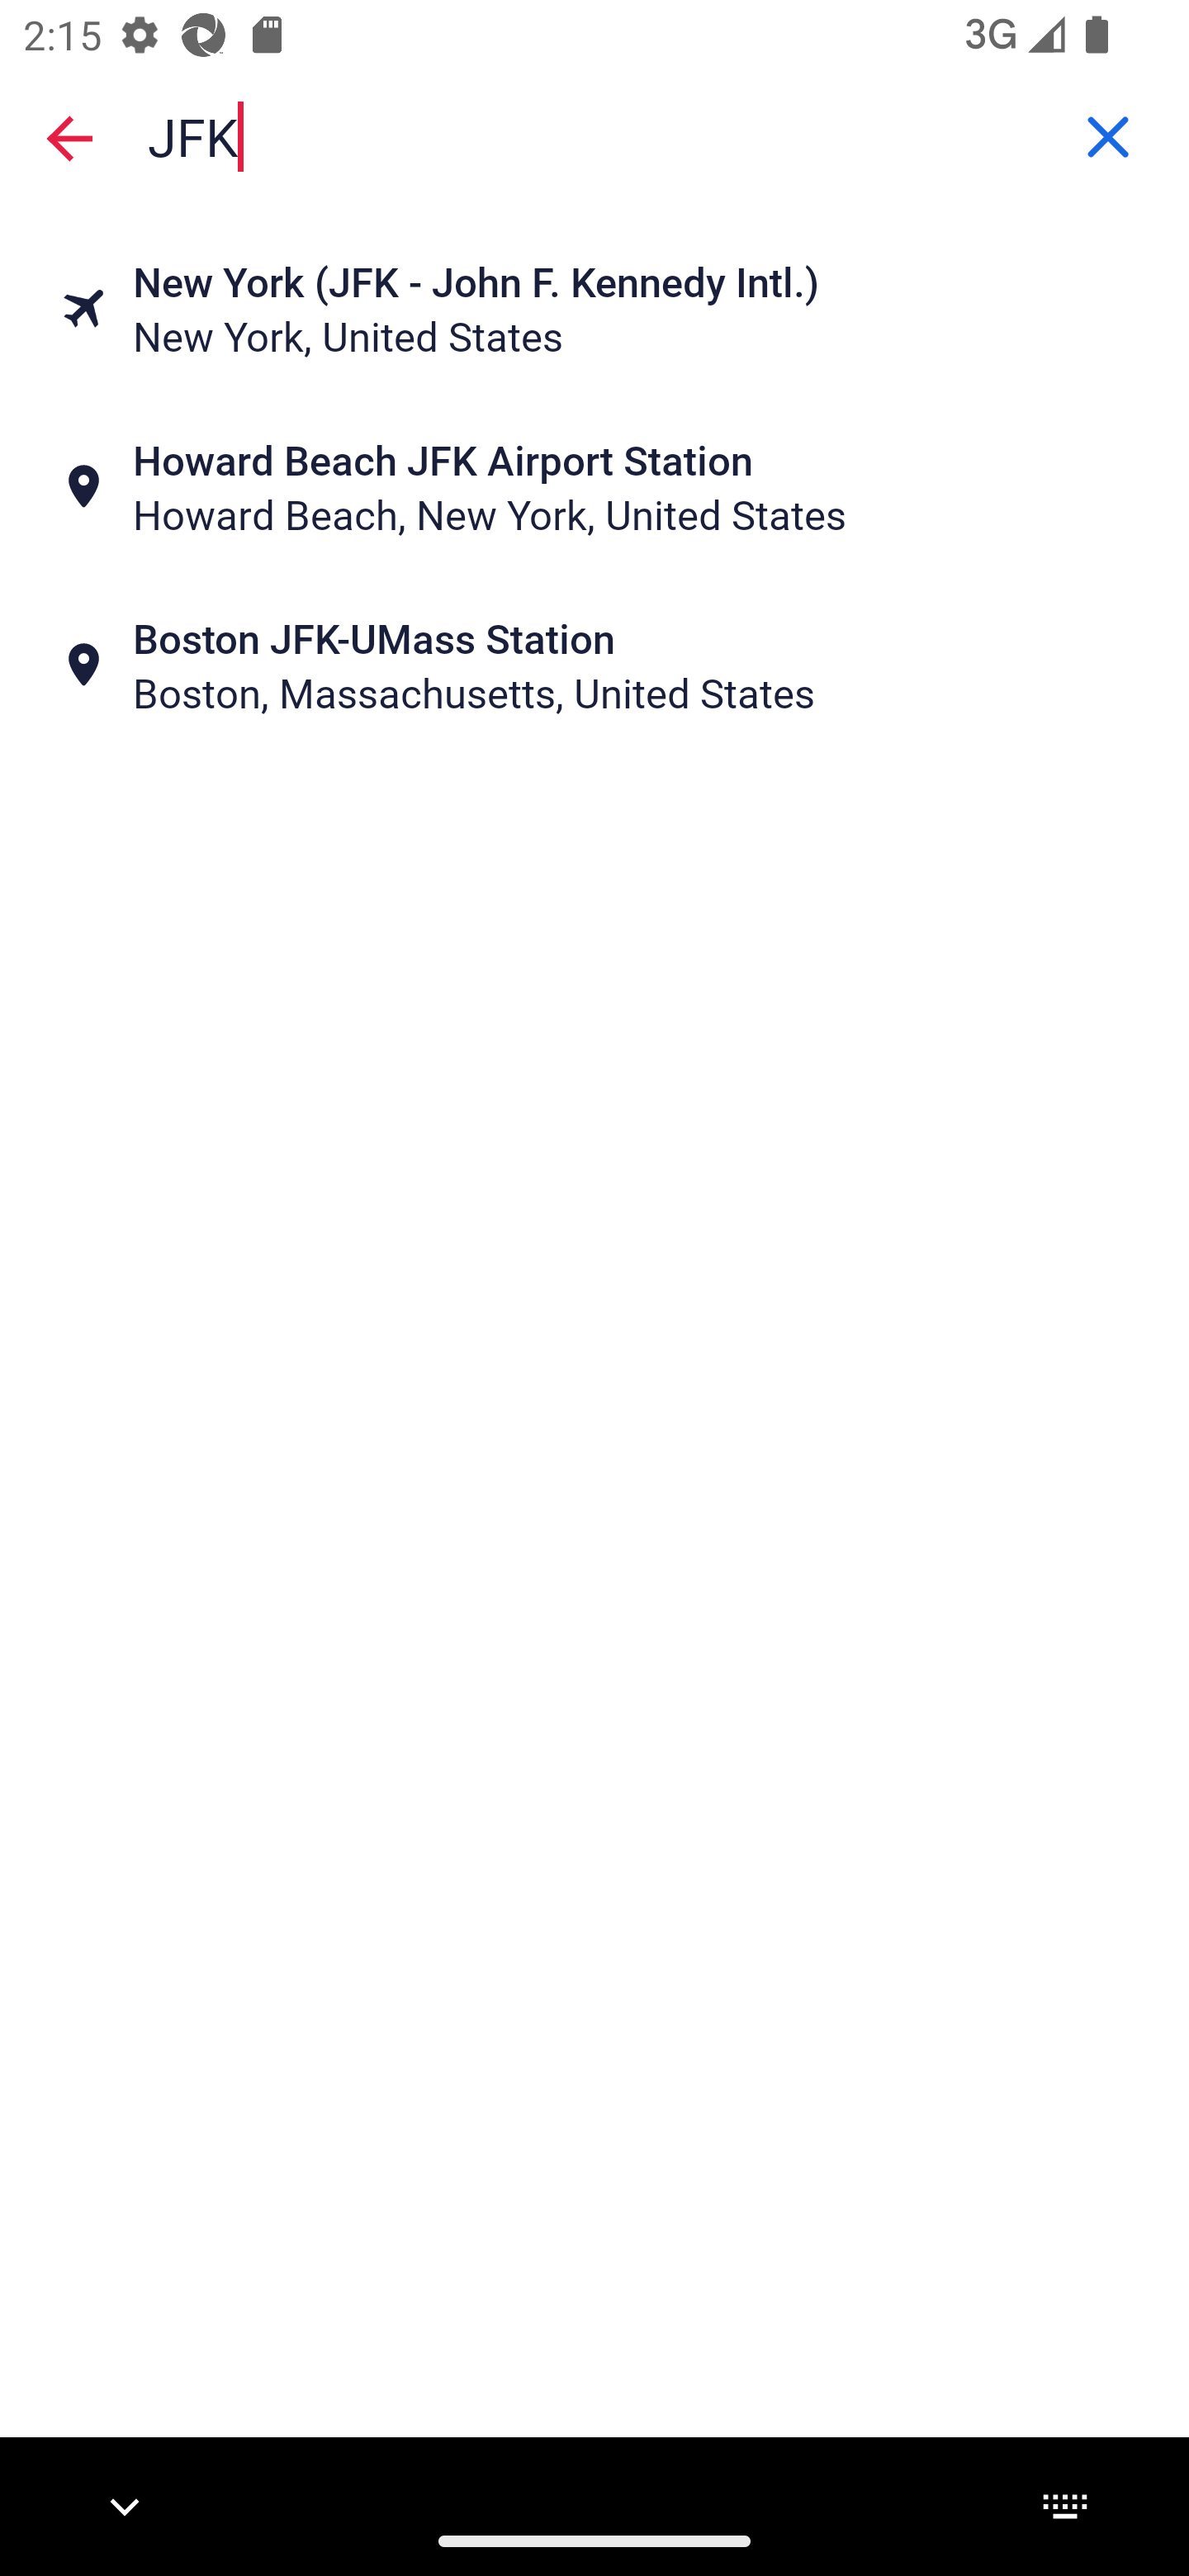  I want to click on Pick-up, JFK, so click(594, 135).